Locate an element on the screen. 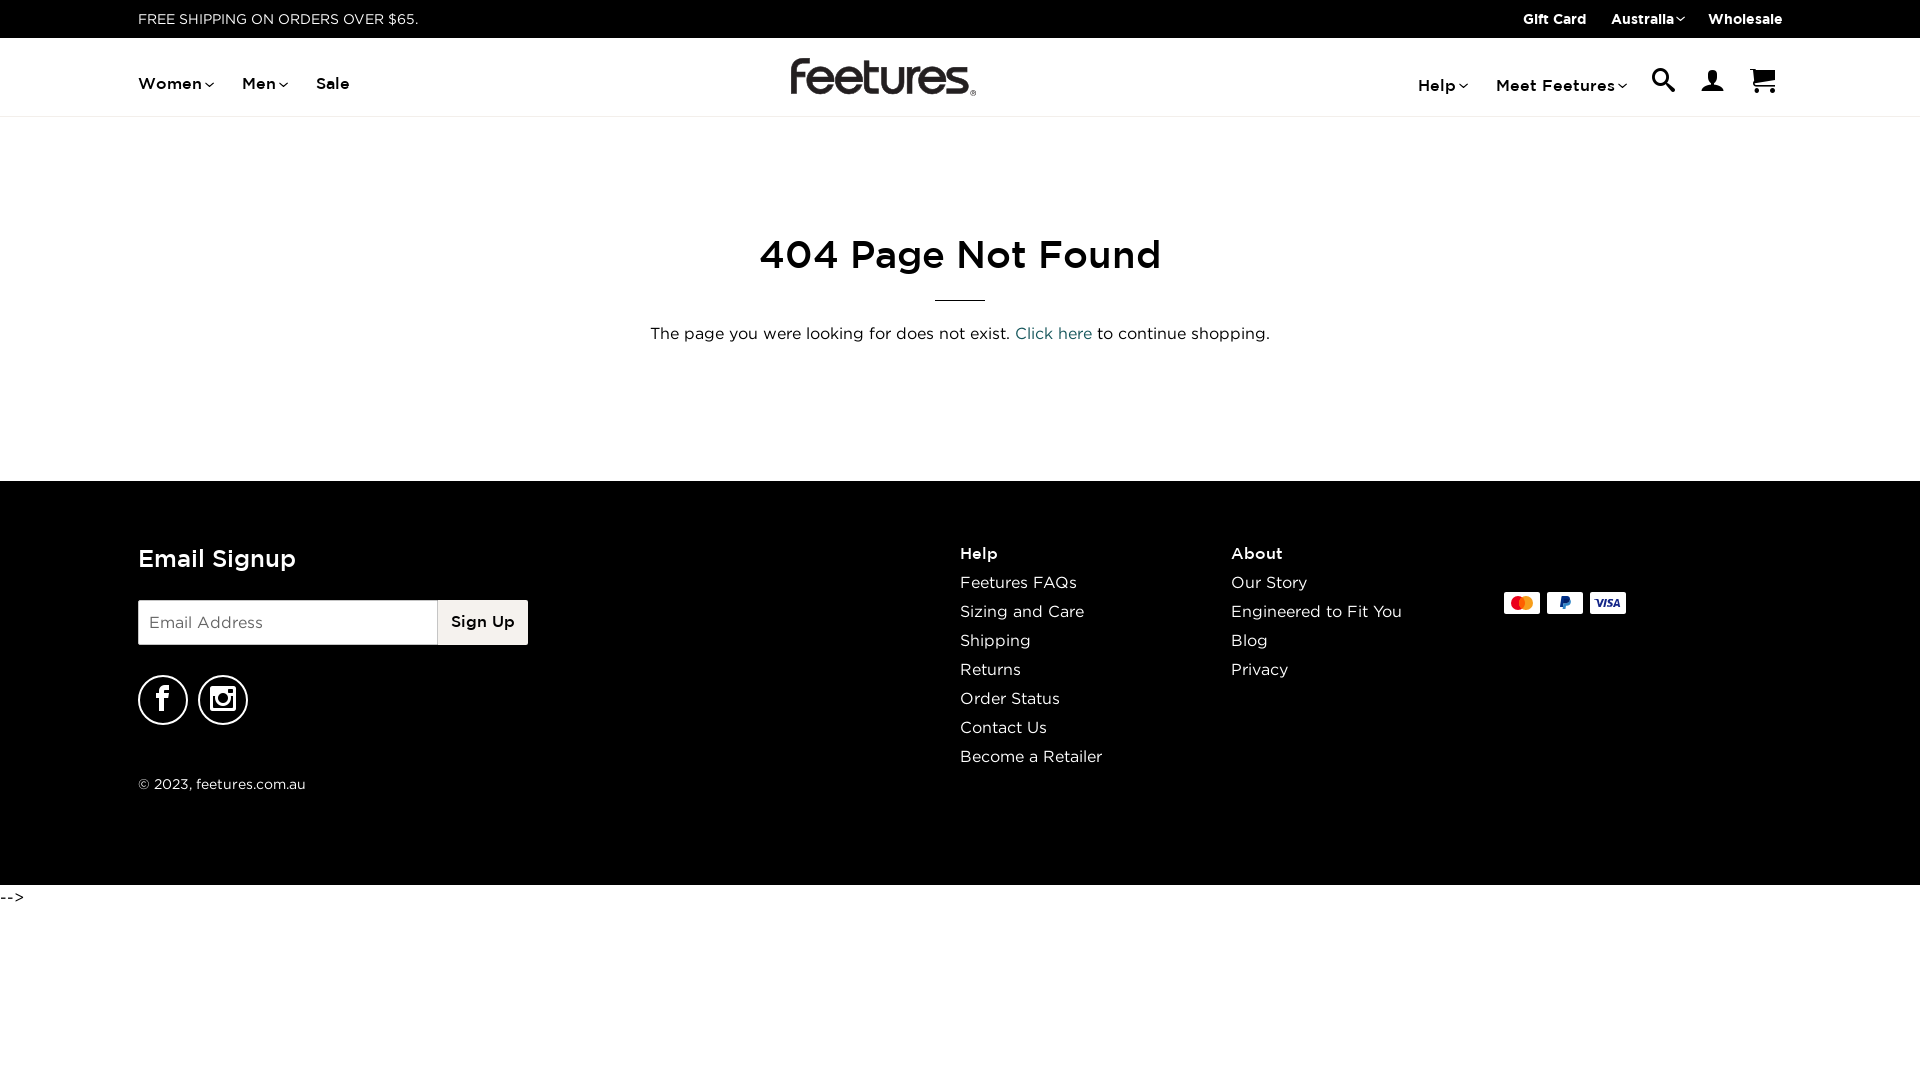 This screenshot has width=1920, height=1080. Facebook is located at coordinates (163, 700).